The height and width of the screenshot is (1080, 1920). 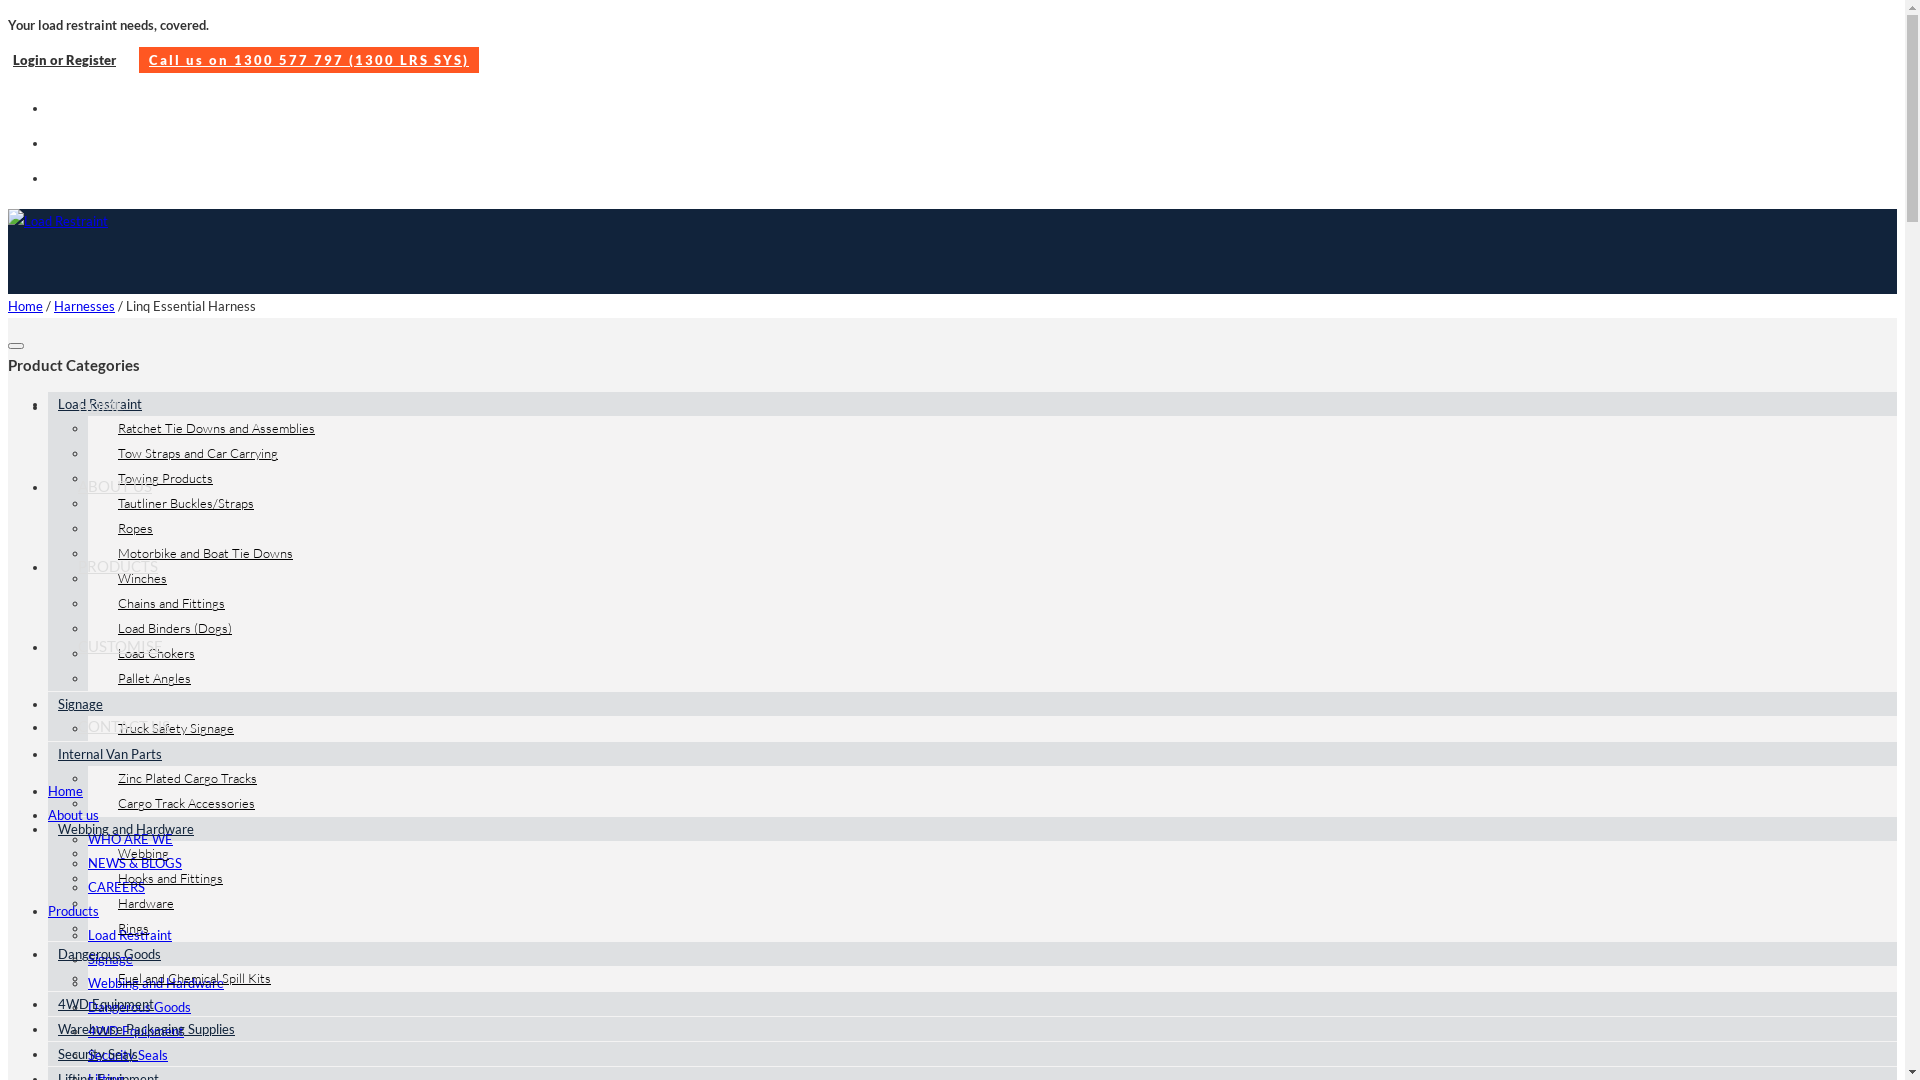 I want to click on Load Binders (Dogs), so click(x=170, y=628).